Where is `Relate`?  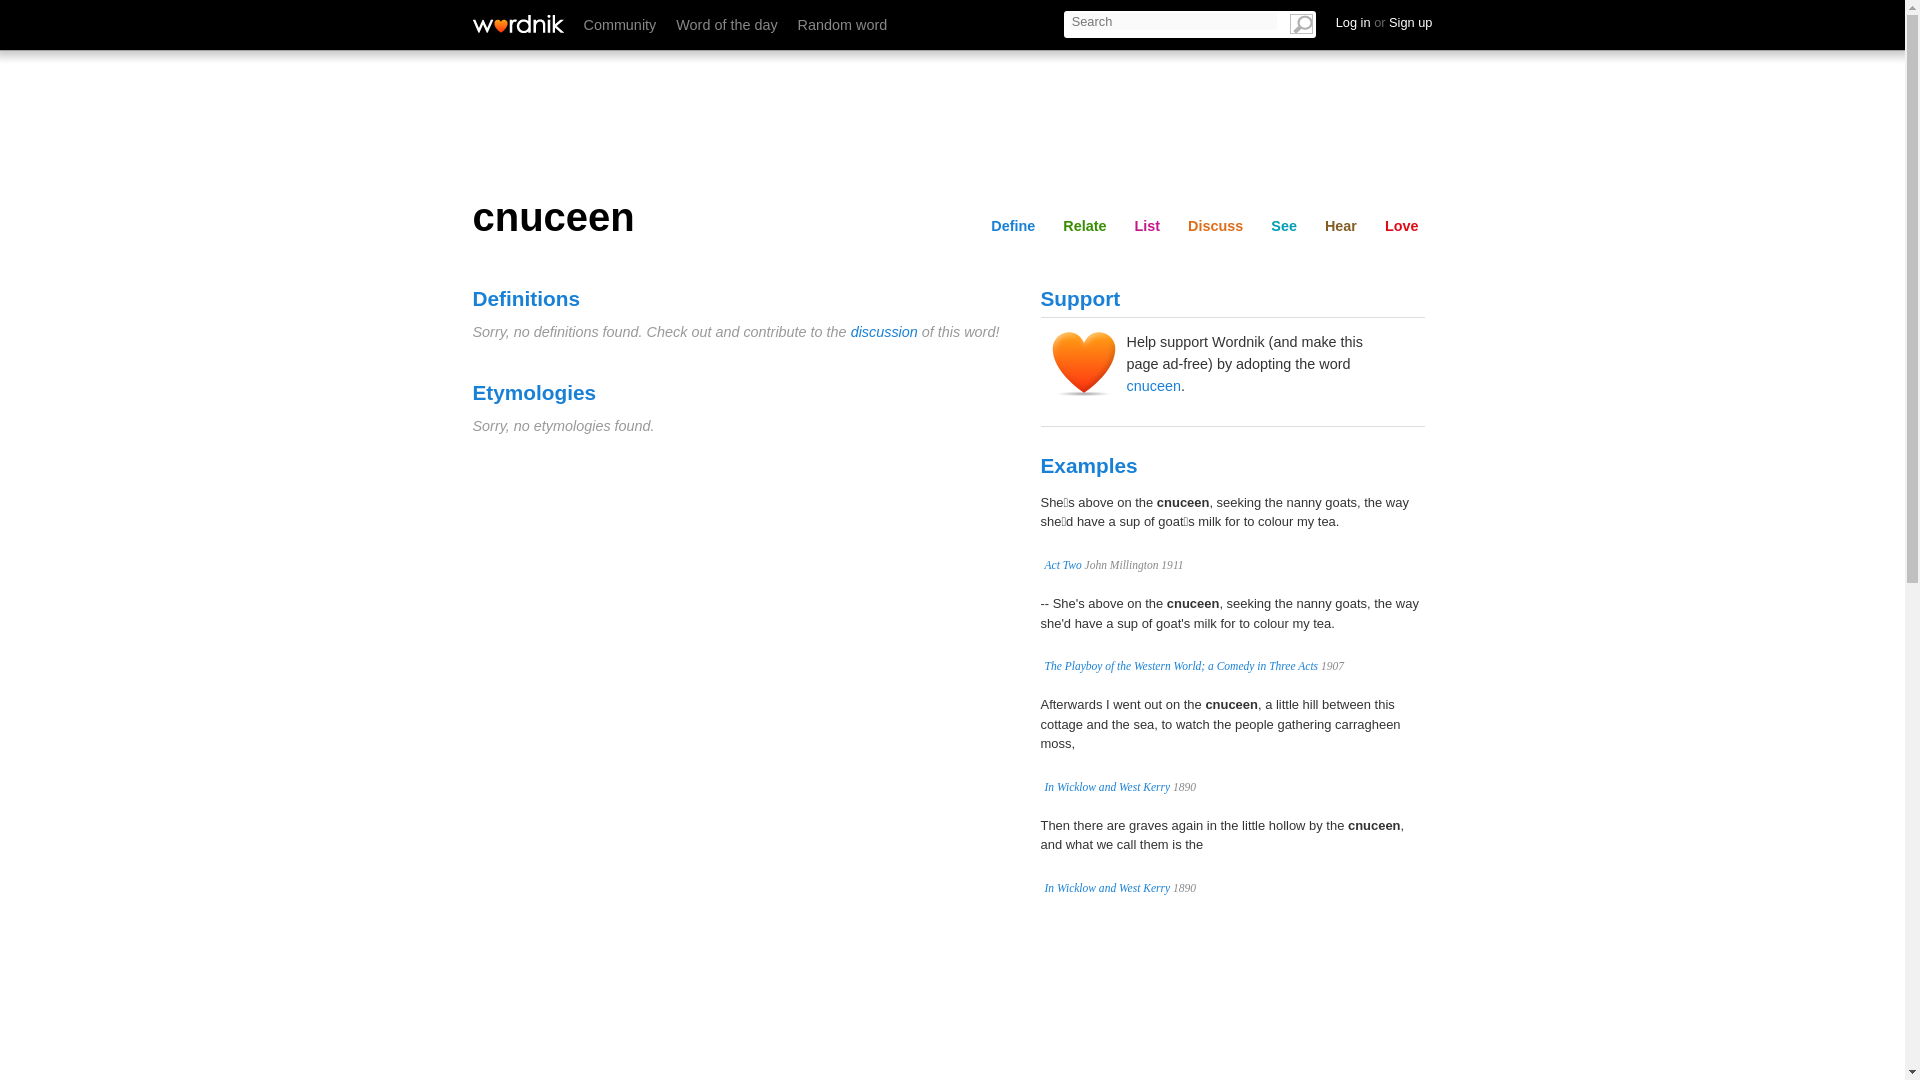 Relate is located at coordinates (1128, 21).